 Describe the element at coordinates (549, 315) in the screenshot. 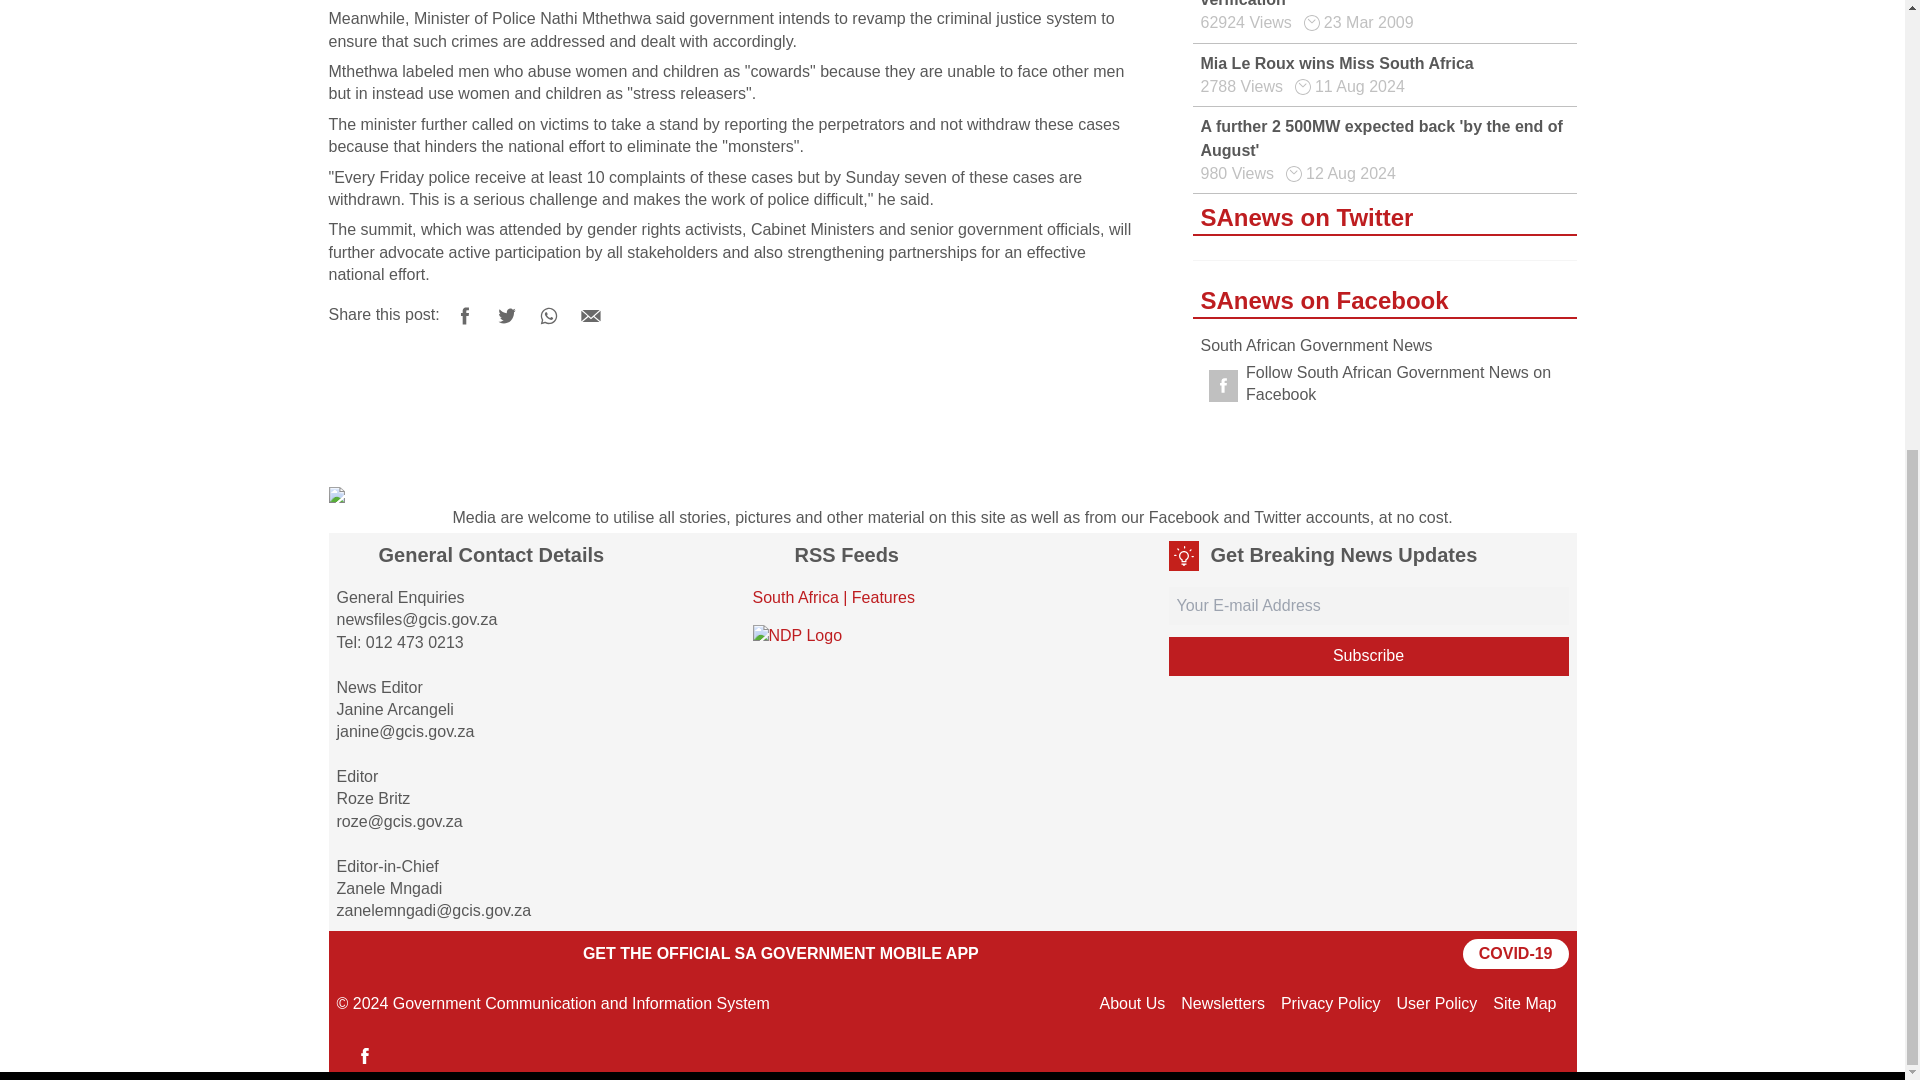

I see `Share on WhatsApp` at that location.